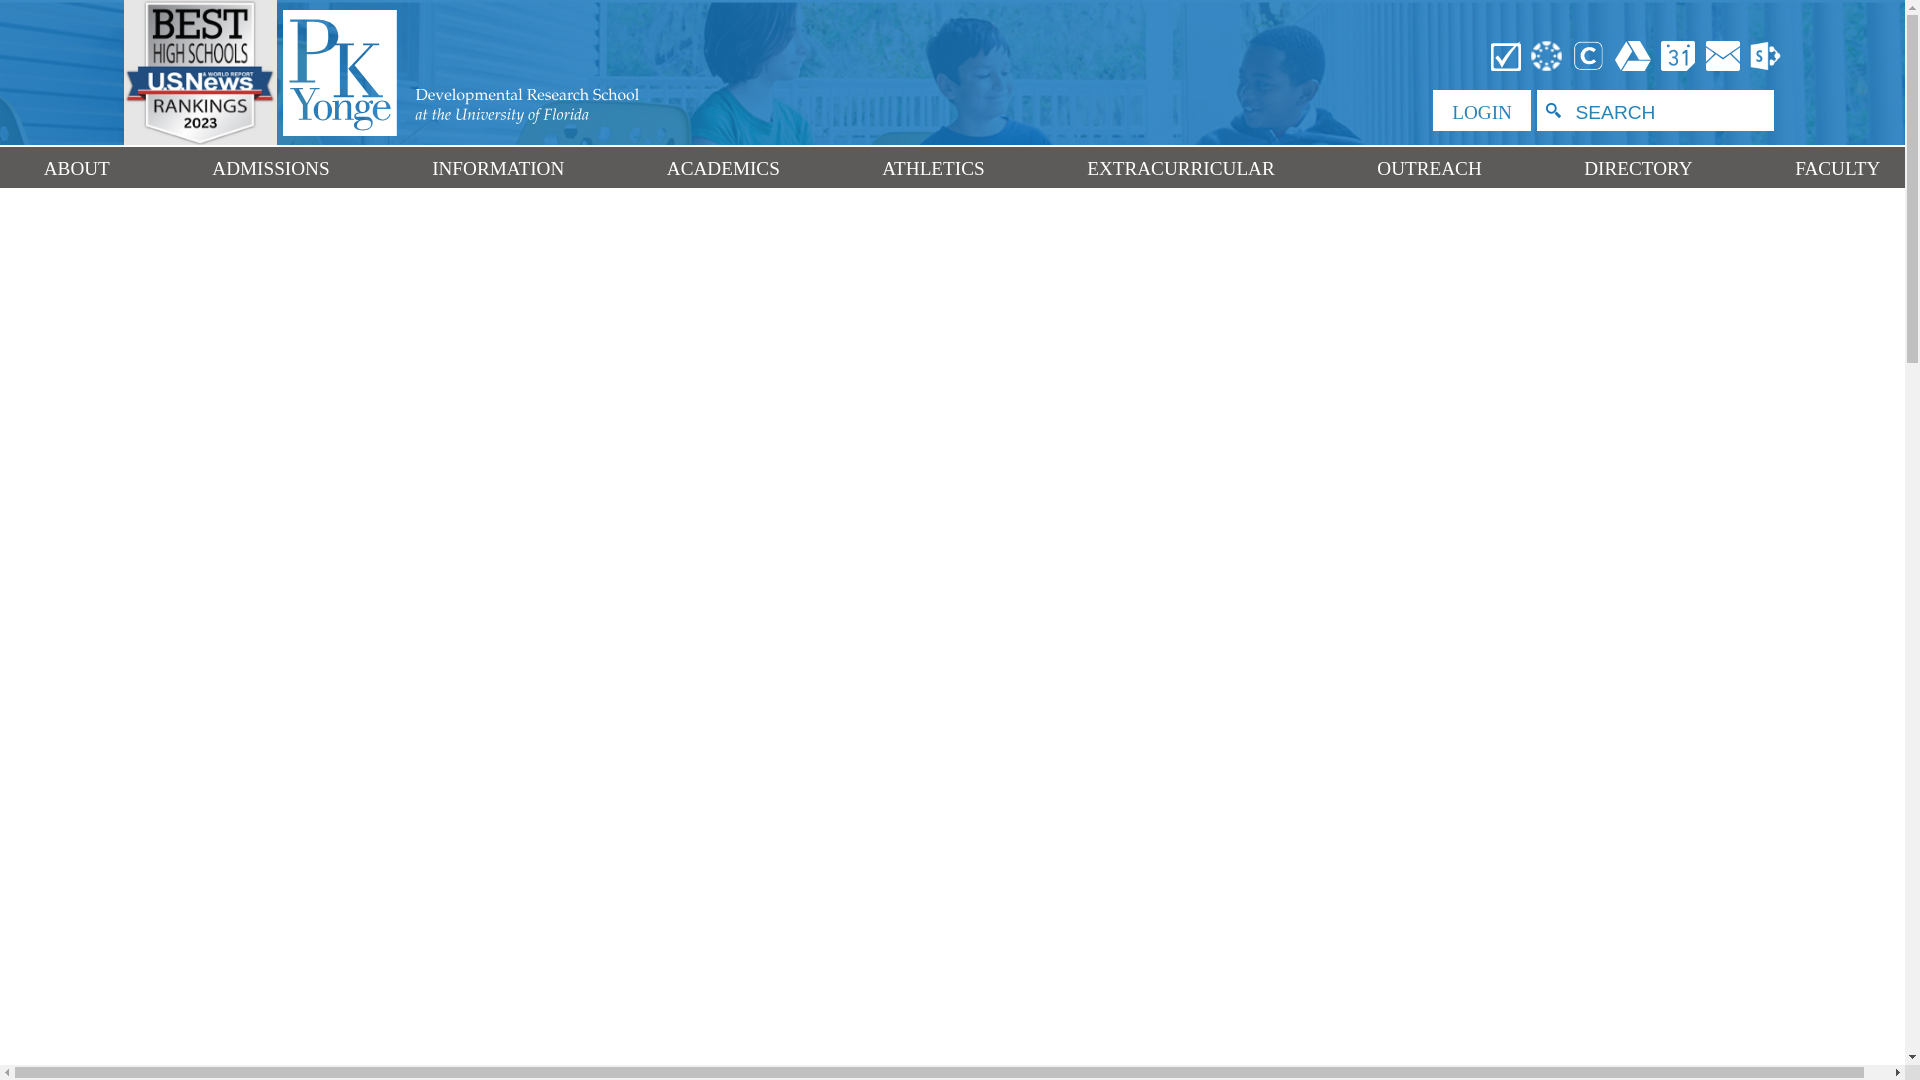 This screenshot has width=1920, height=1080. I want to click on Calendar, so click(1678, 54).